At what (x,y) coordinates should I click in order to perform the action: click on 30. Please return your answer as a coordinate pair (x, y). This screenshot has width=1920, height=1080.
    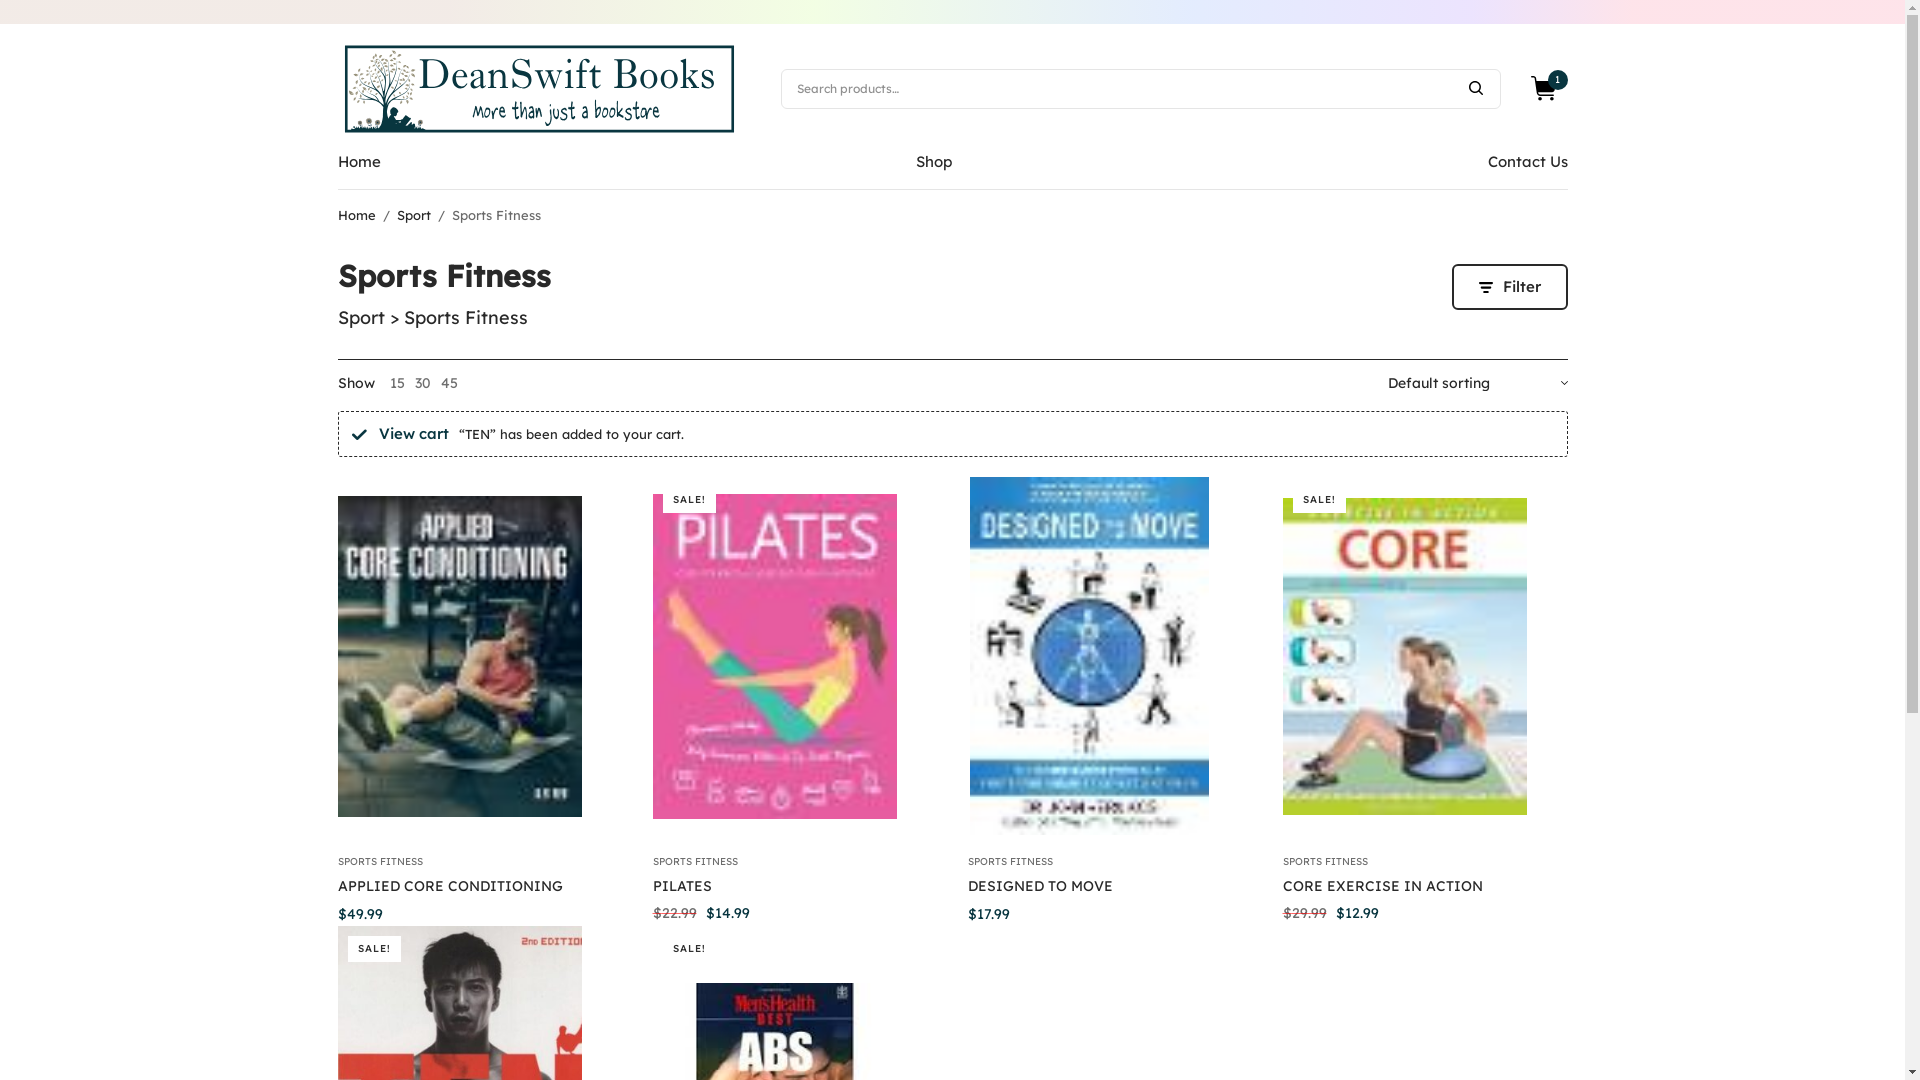
    Looking at the image, I should click on (422, 383).